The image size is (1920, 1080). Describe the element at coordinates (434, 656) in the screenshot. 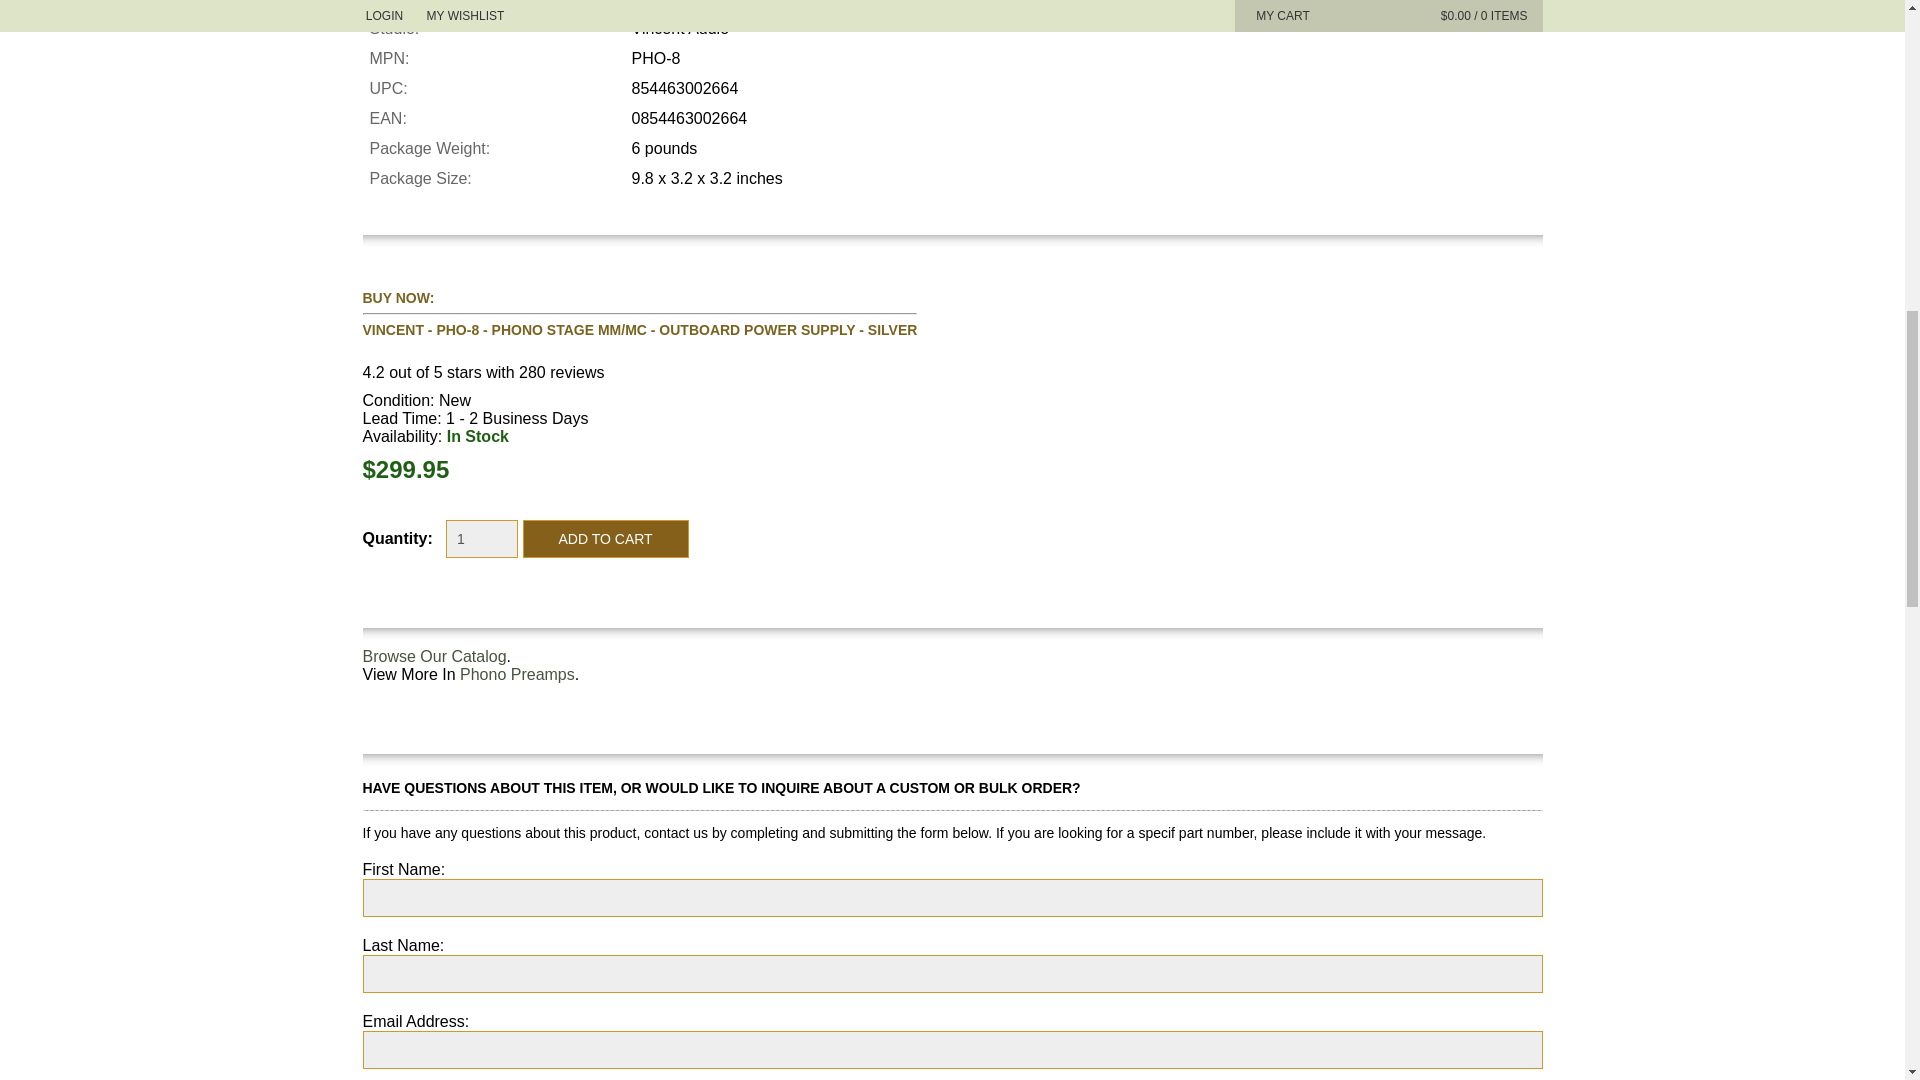

I see `Browse Our Catalog` at that location.